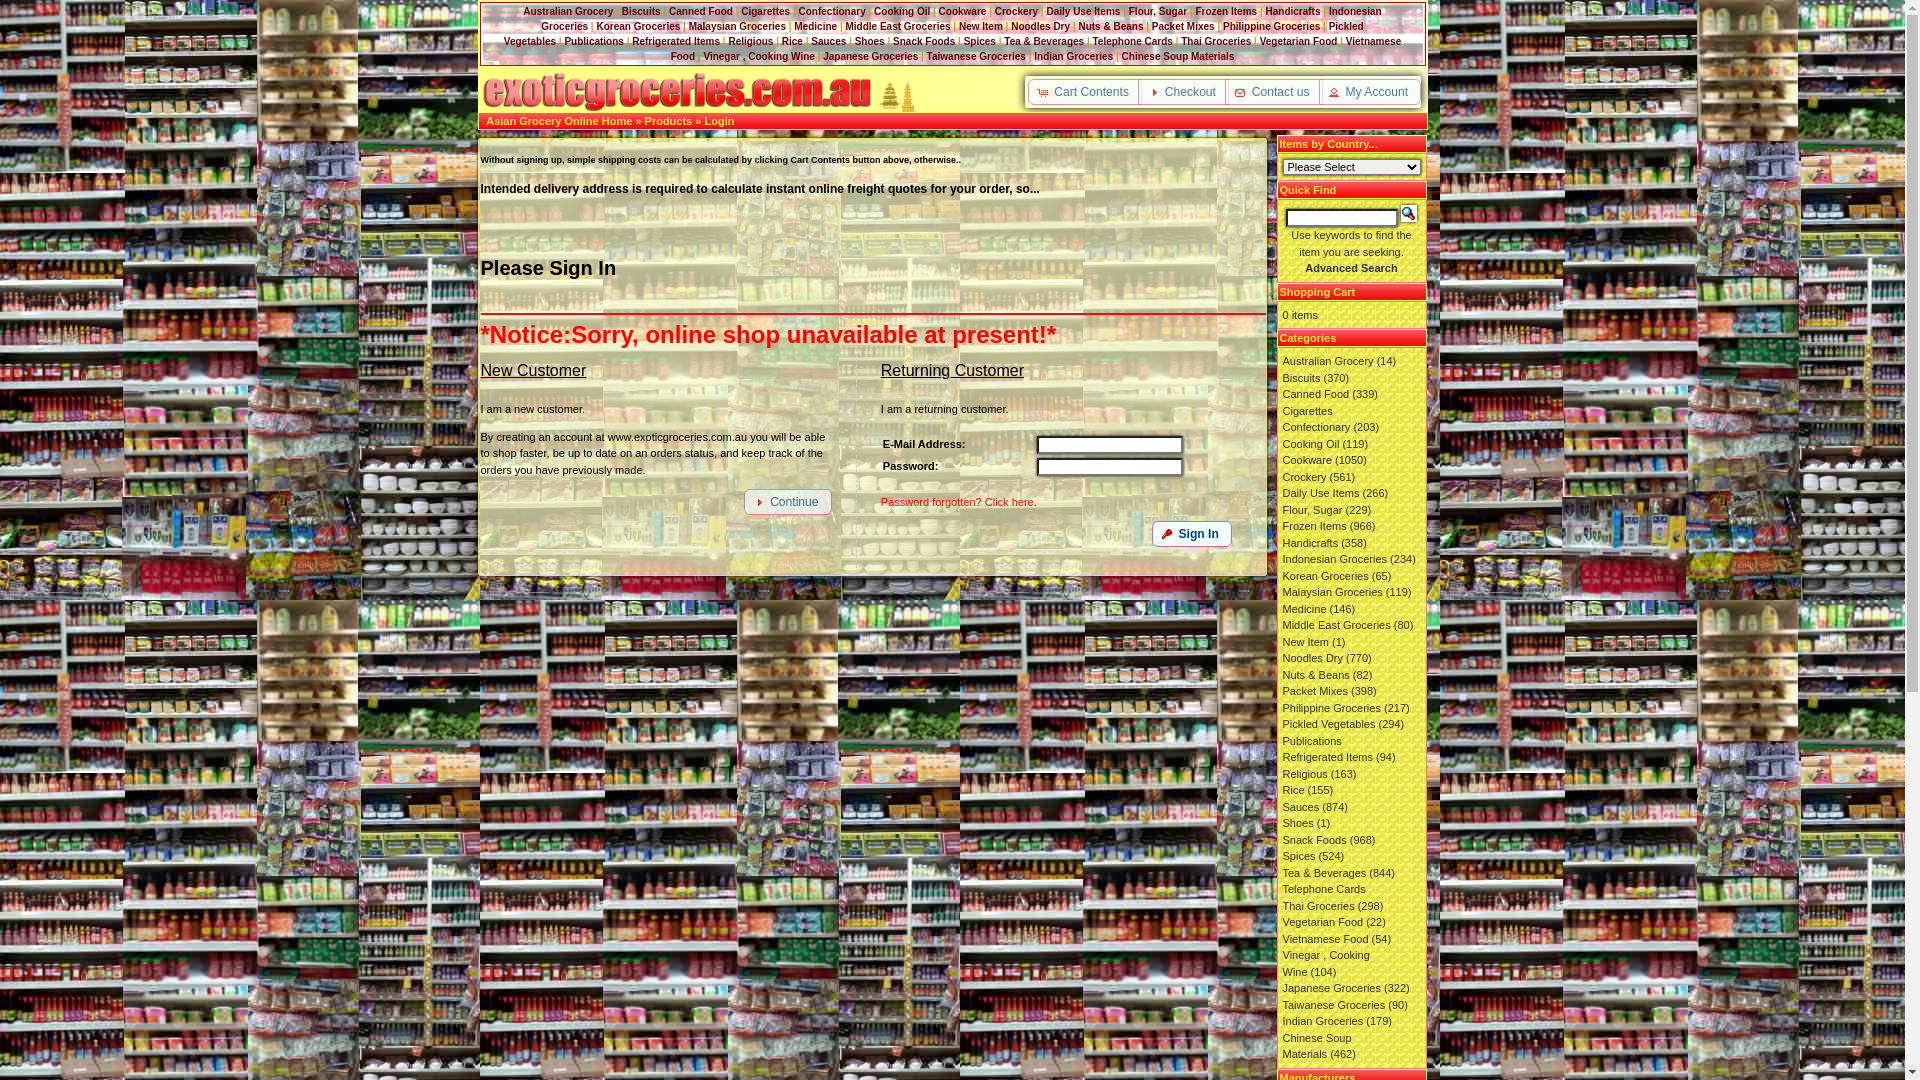  What do you see at coordinates (701, 12) in the screenshot?
I see `Canned Food` at bounding box center [701, 12].